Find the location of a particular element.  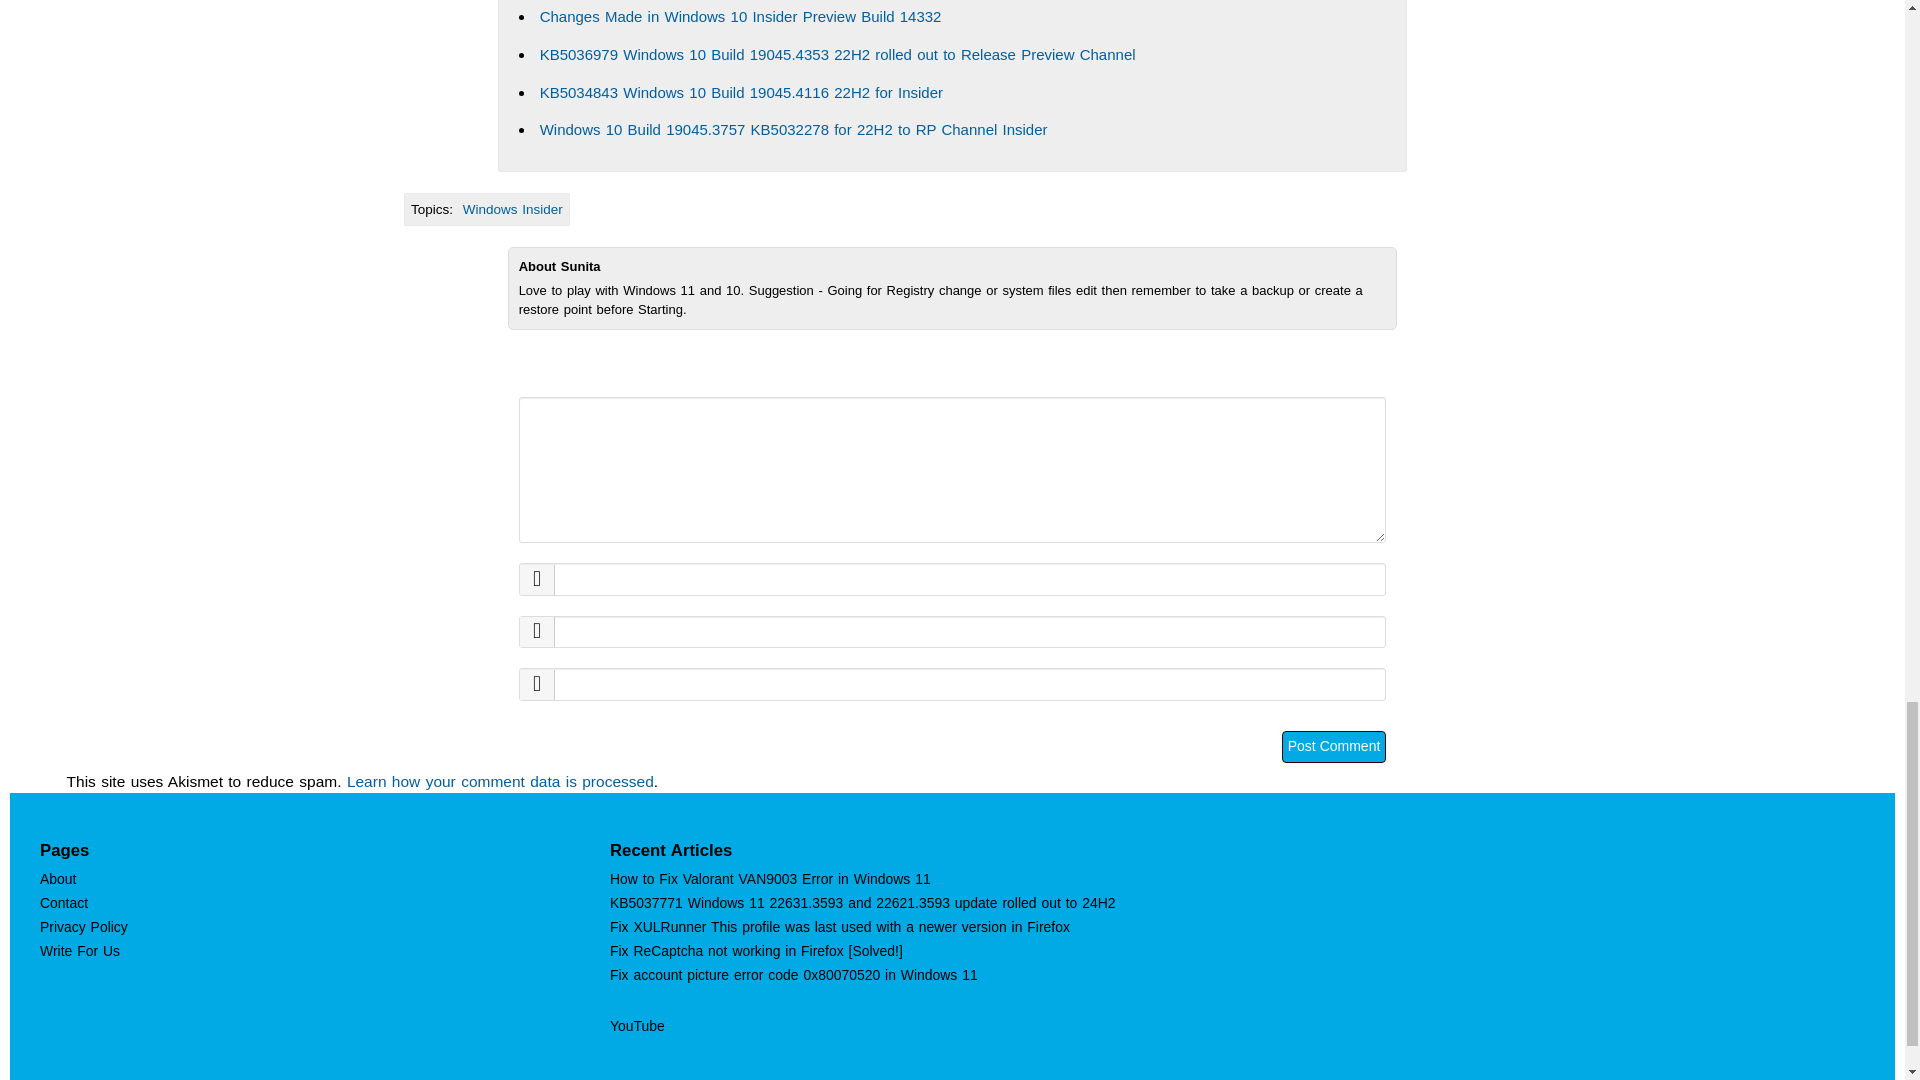

Fix account picture error code 0x80070520 in Windows 11 is located at coordinates (794, 974).